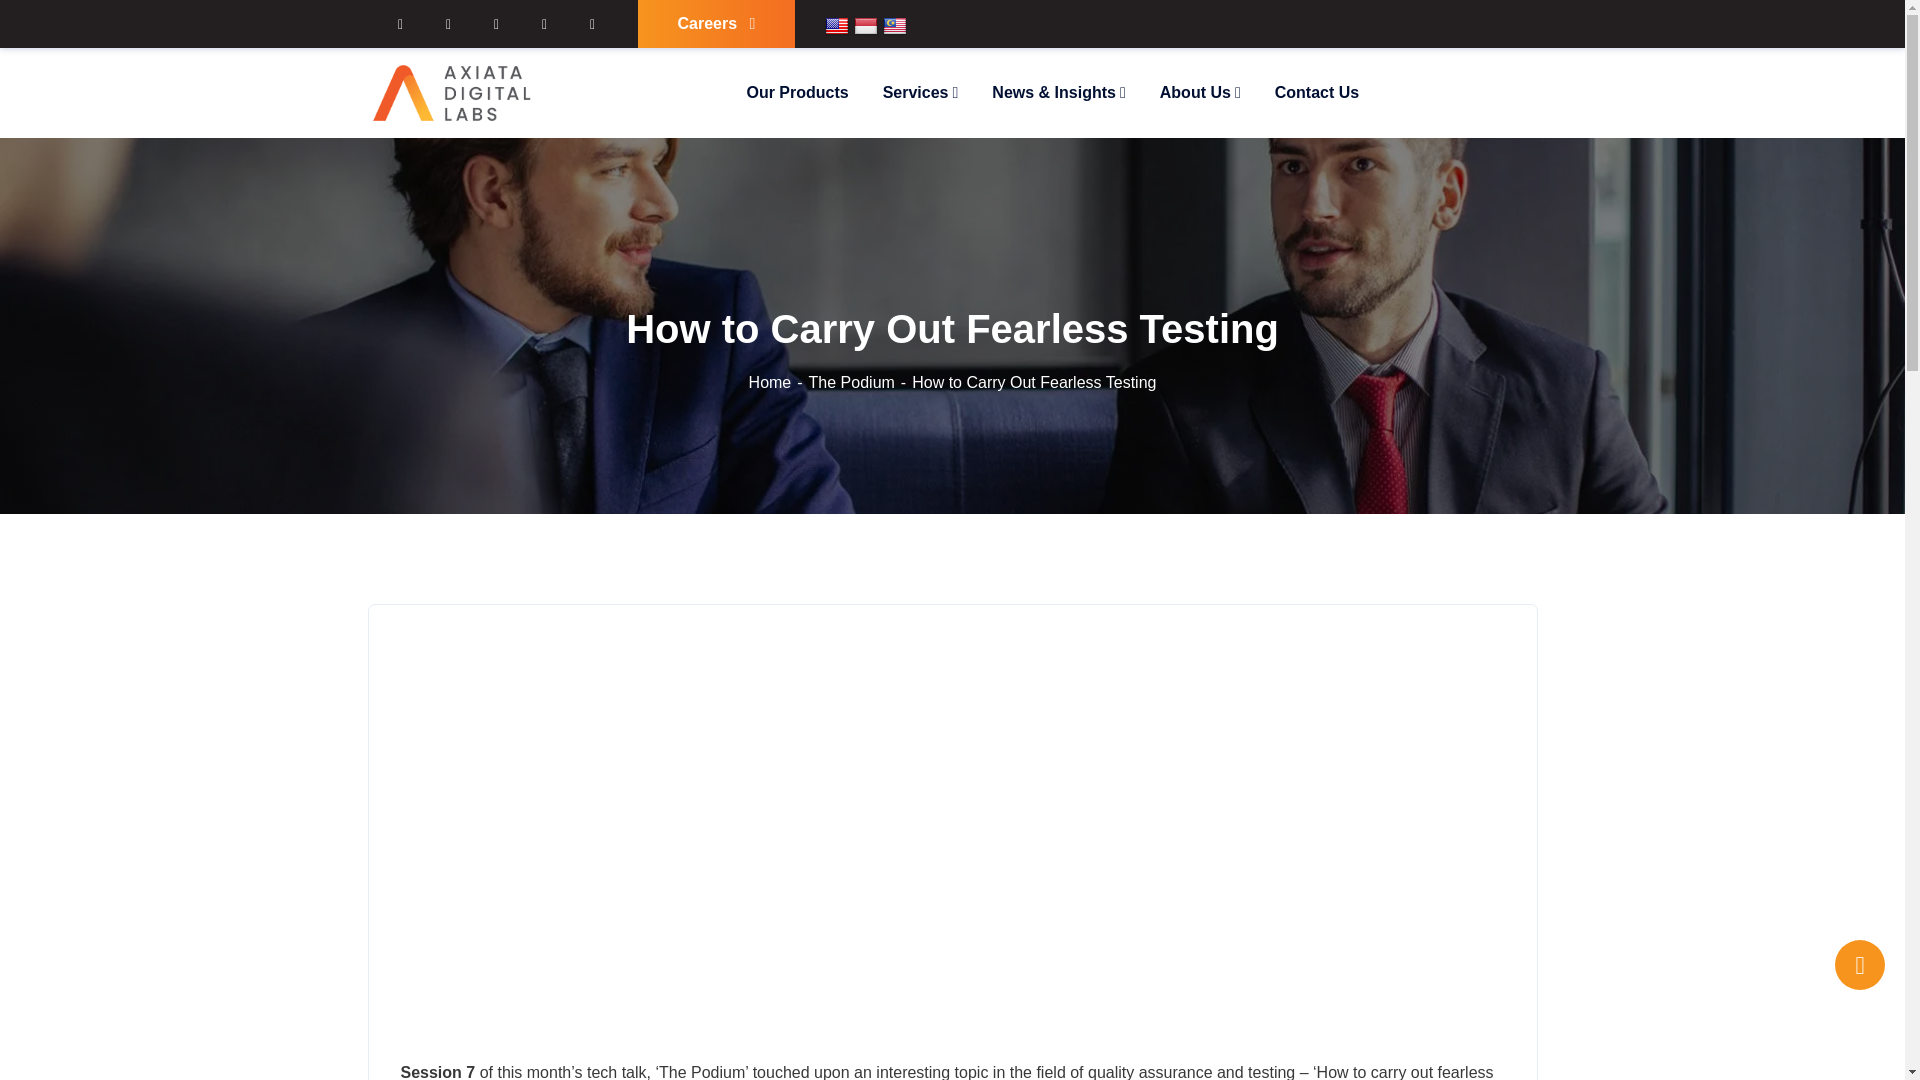  What do you see at coordinates (951, 822) in the screenshot?
I see `Fearless Testing` at bounding box center [951, 822].